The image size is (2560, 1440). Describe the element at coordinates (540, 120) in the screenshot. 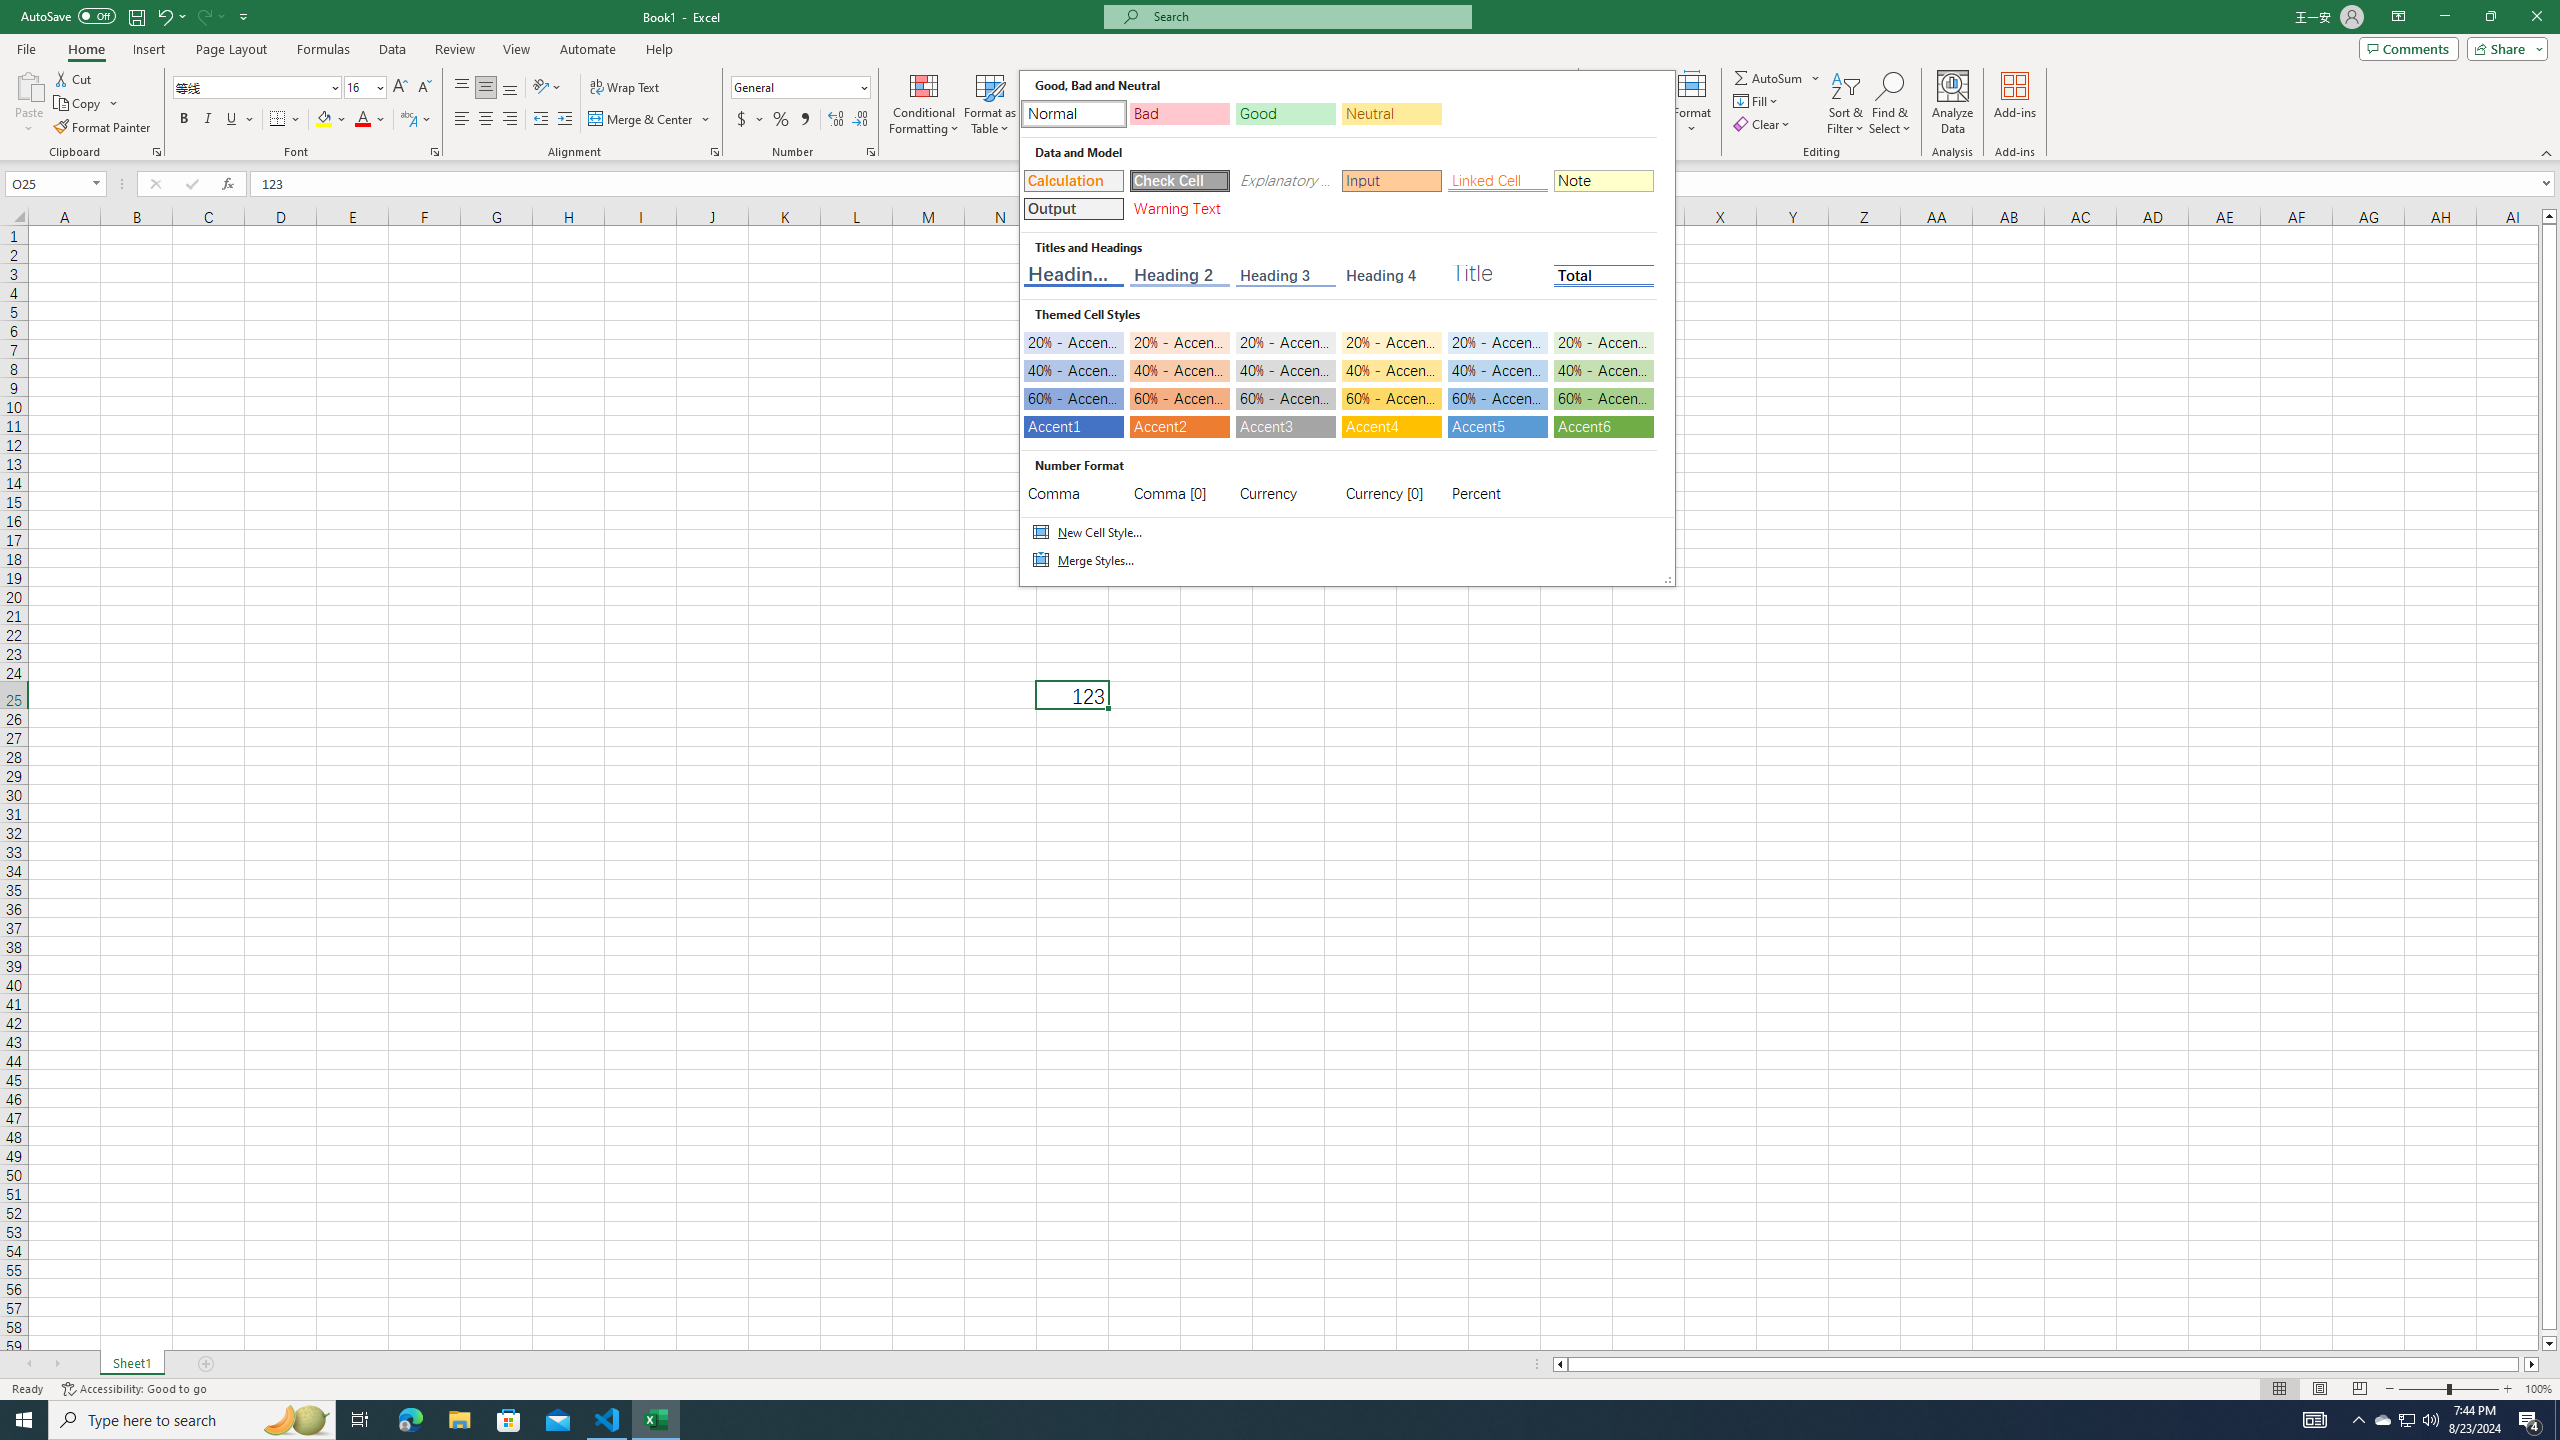

I see `Decrease Indent` at that location.